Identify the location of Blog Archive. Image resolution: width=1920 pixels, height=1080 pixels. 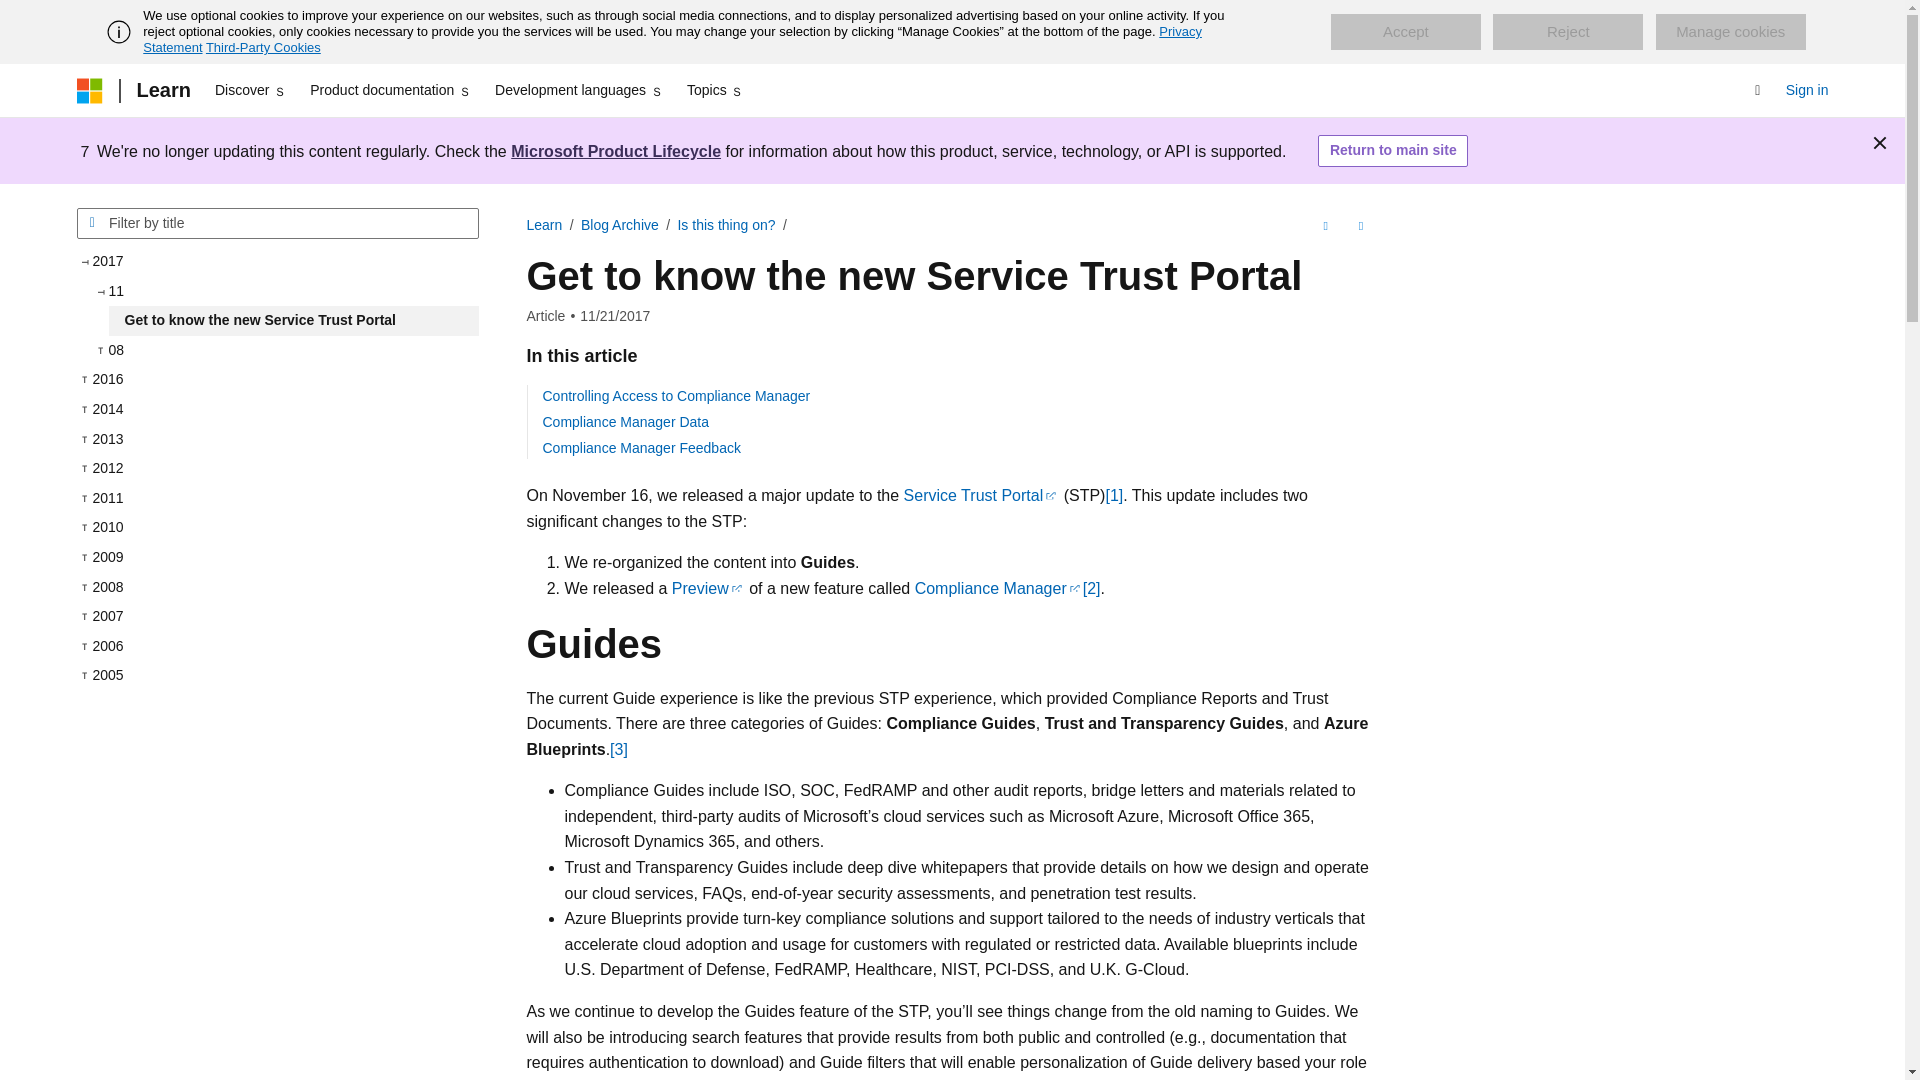
(620, 225).